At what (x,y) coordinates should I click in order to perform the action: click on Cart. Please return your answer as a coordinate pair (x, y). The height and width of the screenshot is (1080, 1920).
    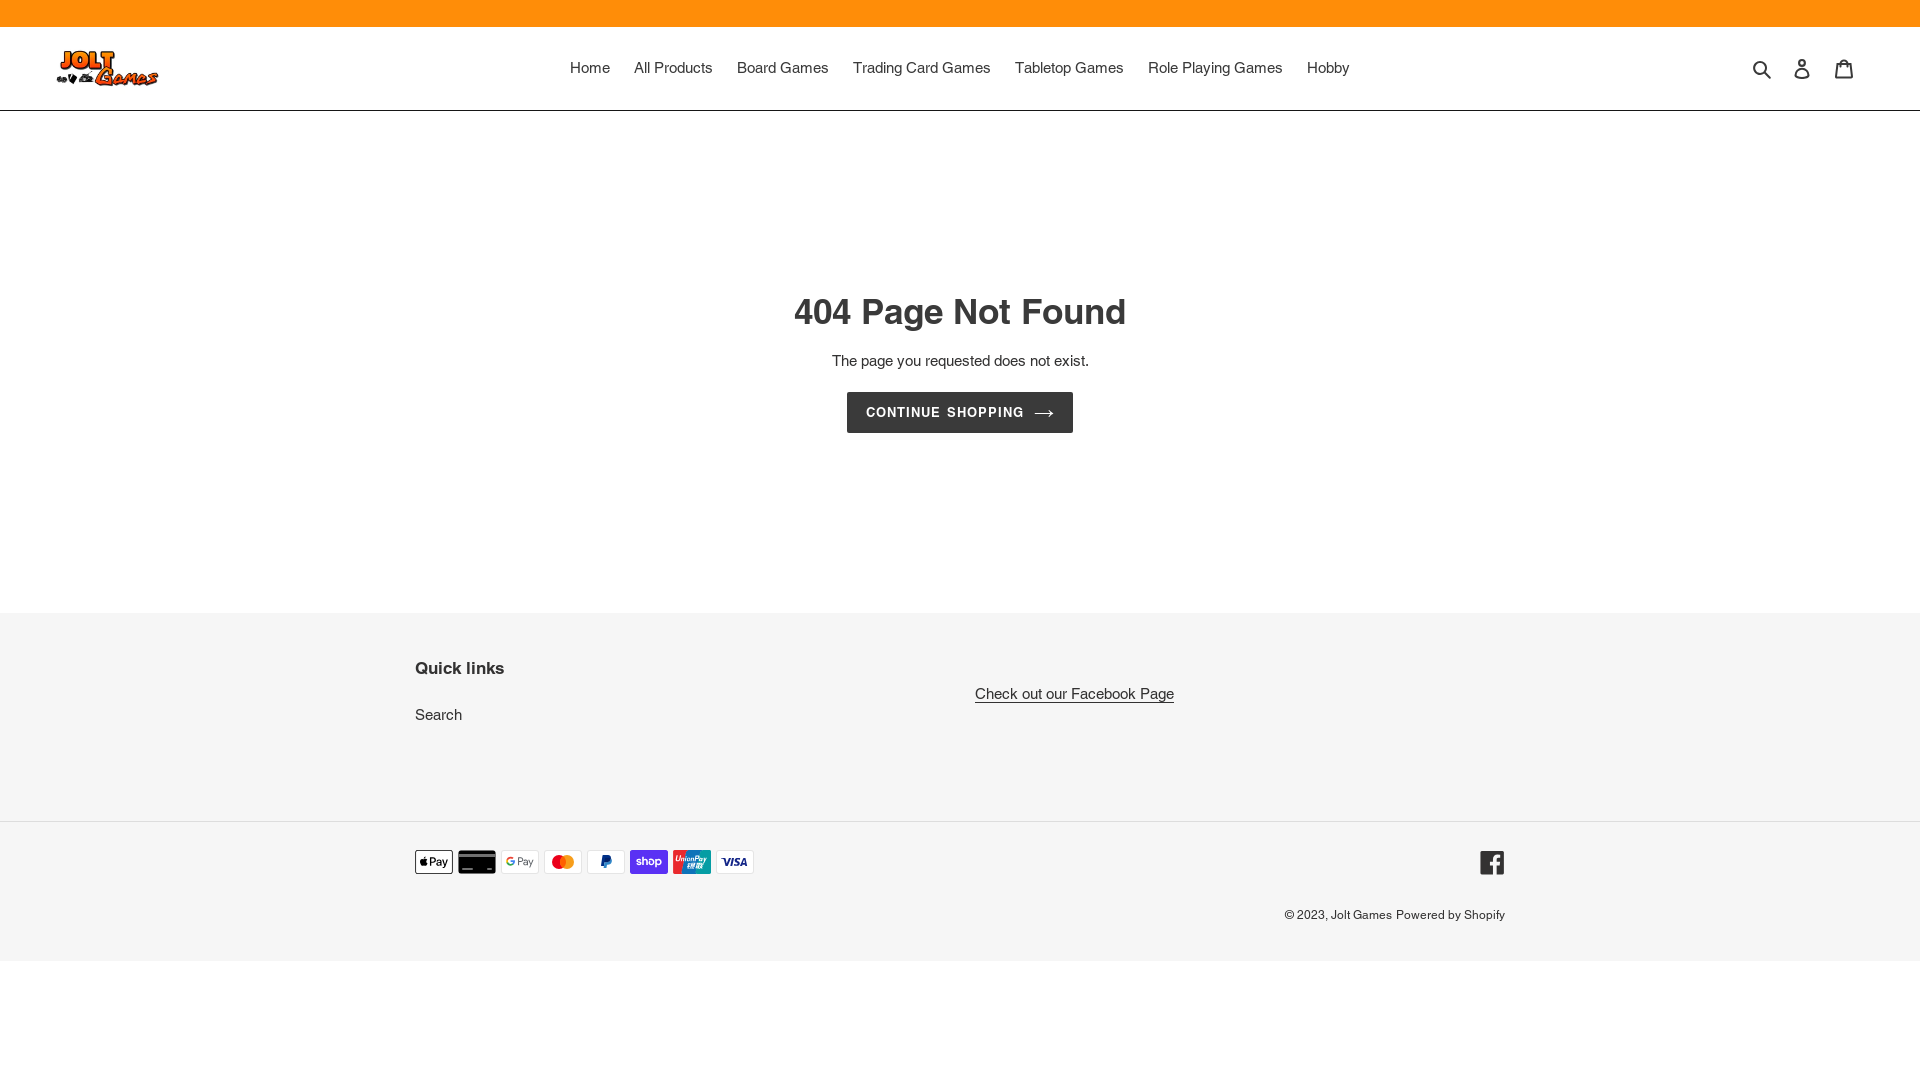
    Looking at the image, I should click on (1844, 68).